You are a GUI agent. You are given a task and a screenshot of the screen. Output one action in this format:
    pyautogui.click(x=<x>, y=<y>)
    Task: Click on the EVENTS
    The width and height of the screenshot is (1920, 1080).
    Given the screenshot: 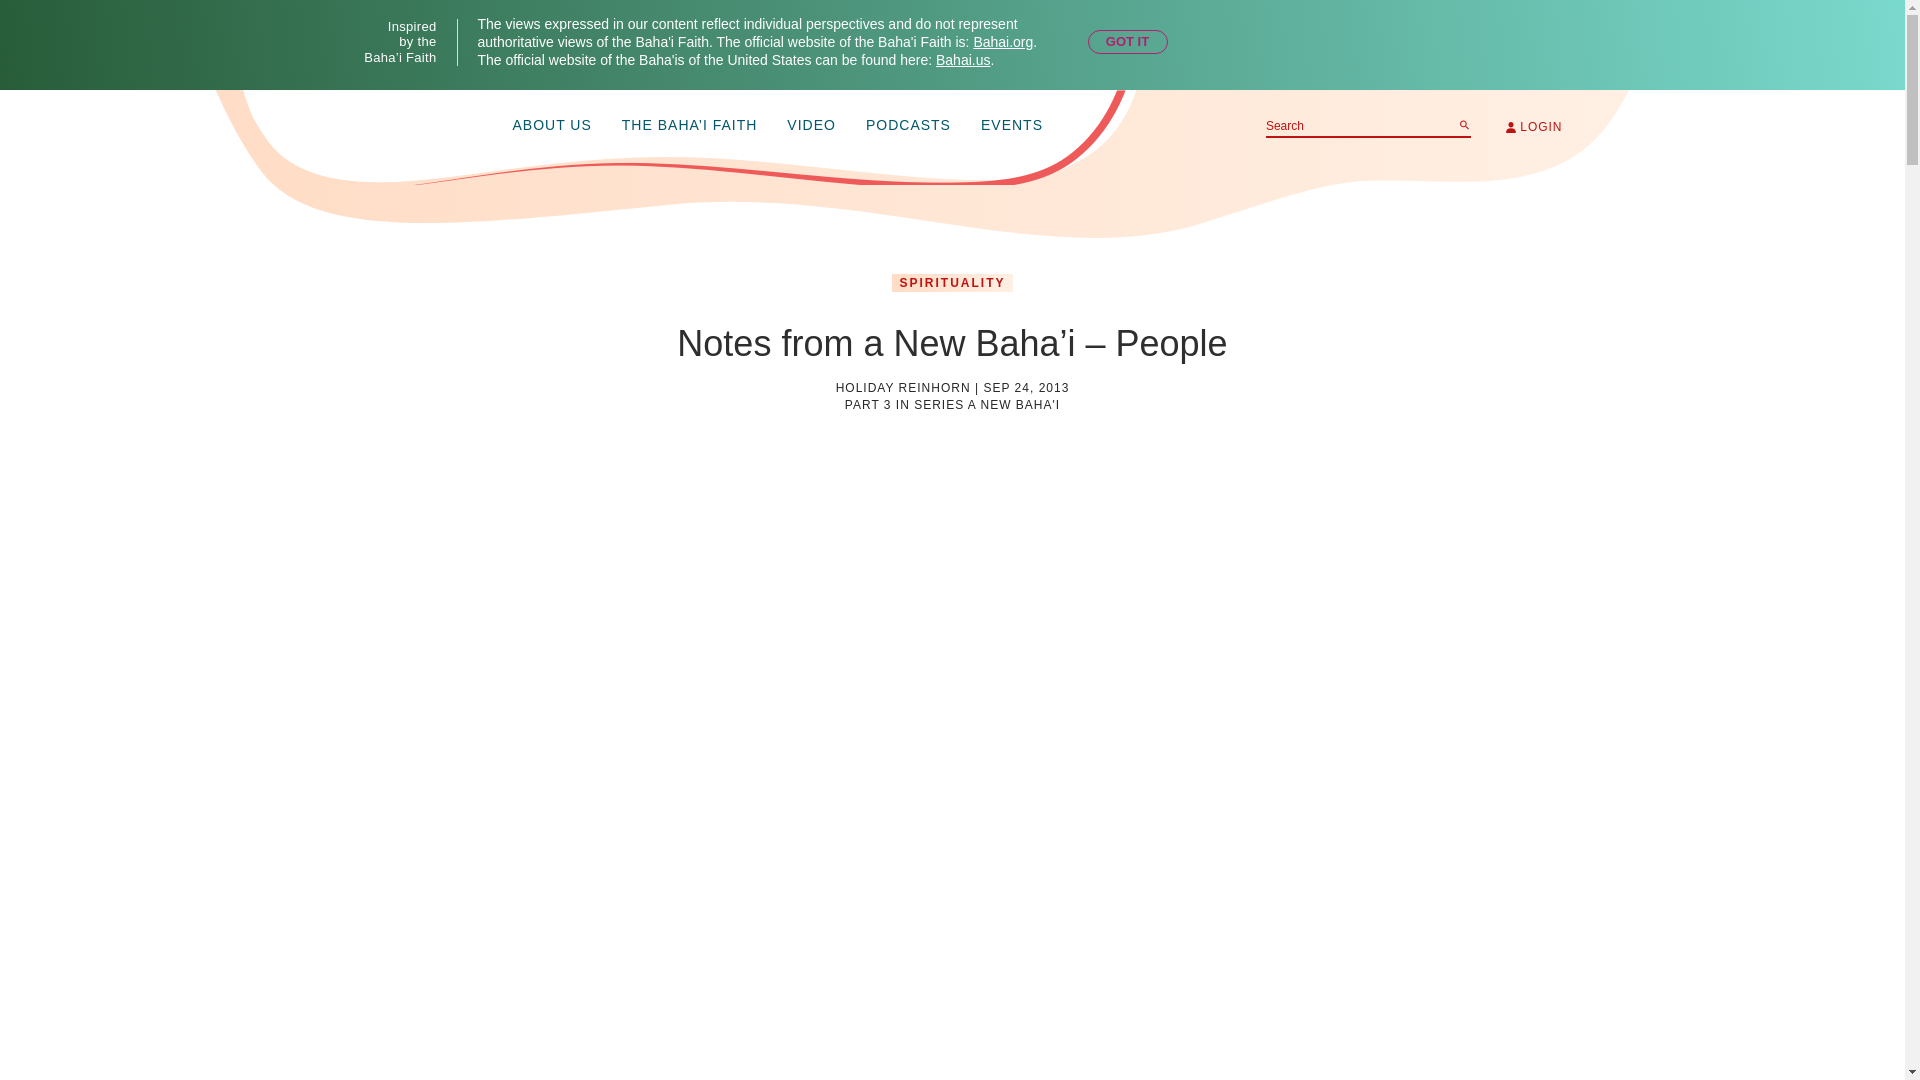 What is the action you would take?
    pyautogui.click(x=1012, y=126)
    